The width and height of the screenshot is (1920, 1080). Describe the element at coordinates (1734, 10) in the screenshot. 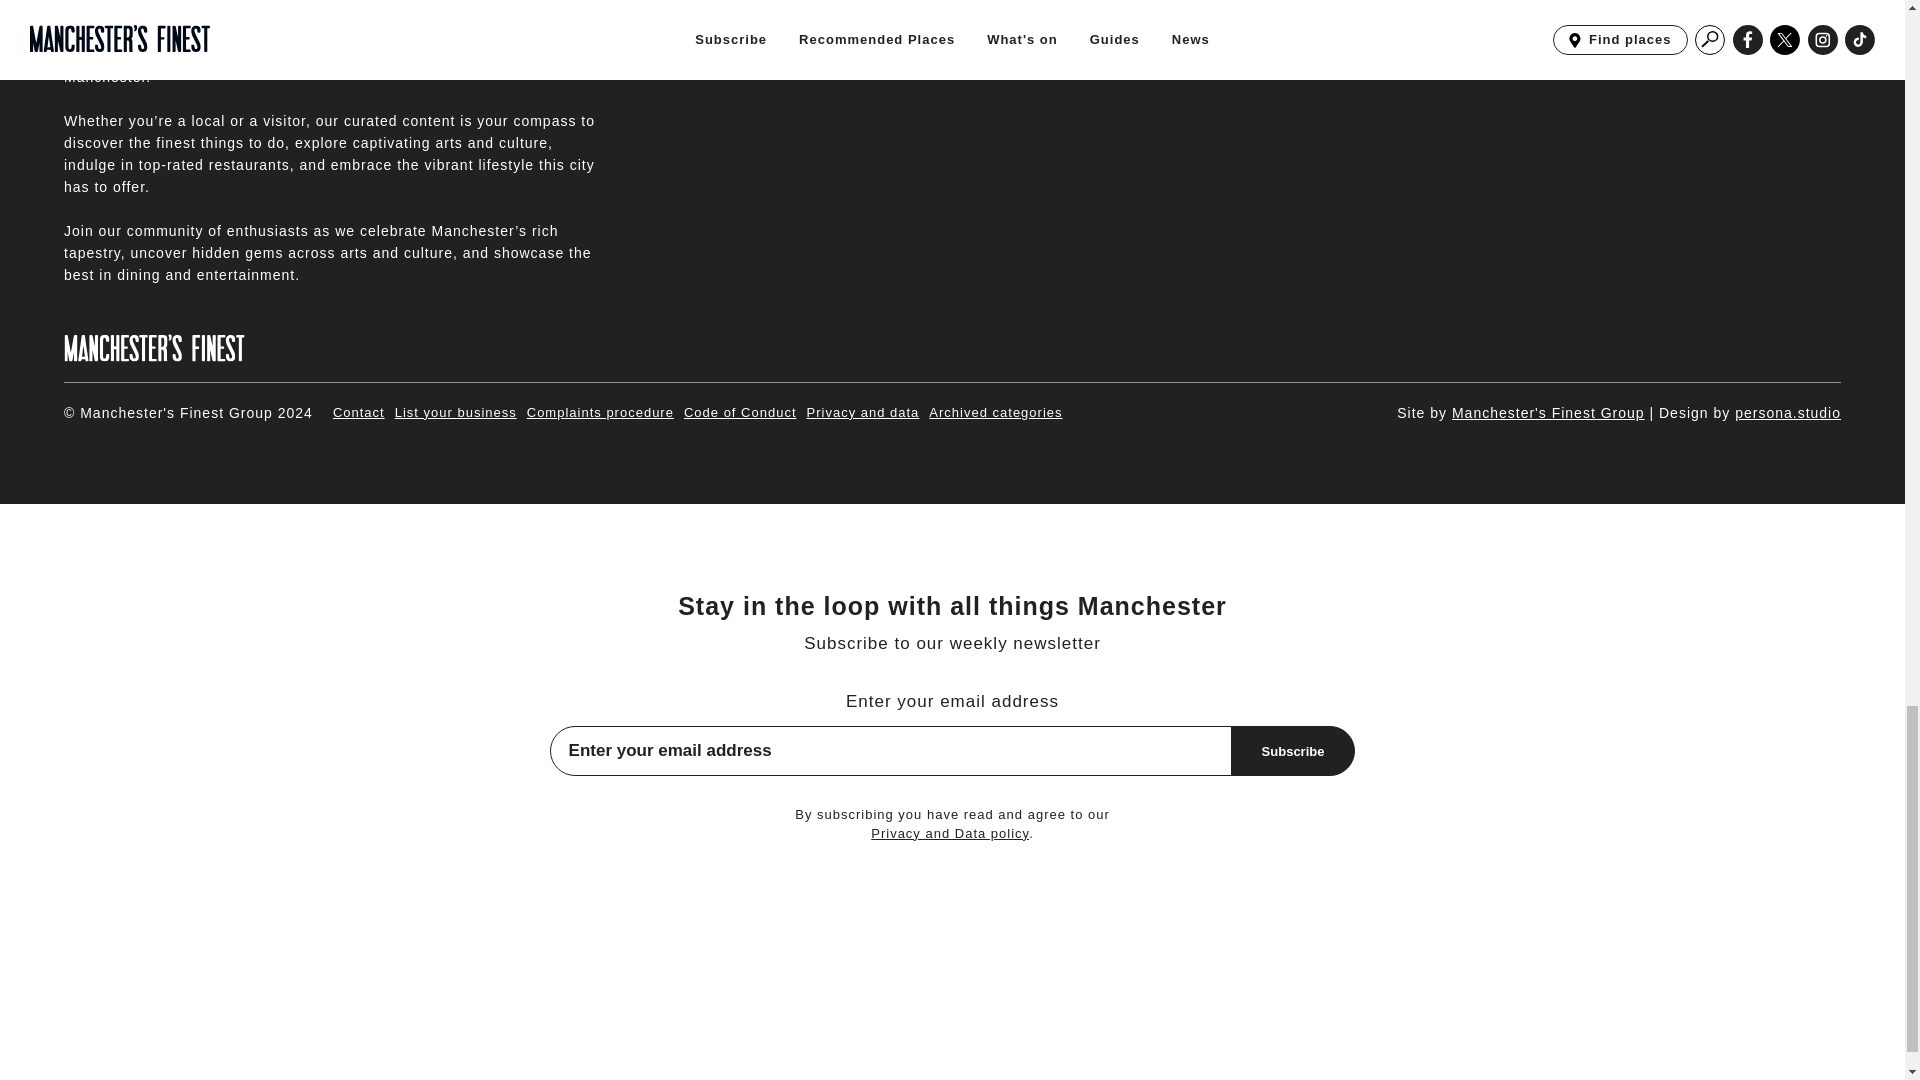

I see `Go to Manchester's Finest X profile` at that location.